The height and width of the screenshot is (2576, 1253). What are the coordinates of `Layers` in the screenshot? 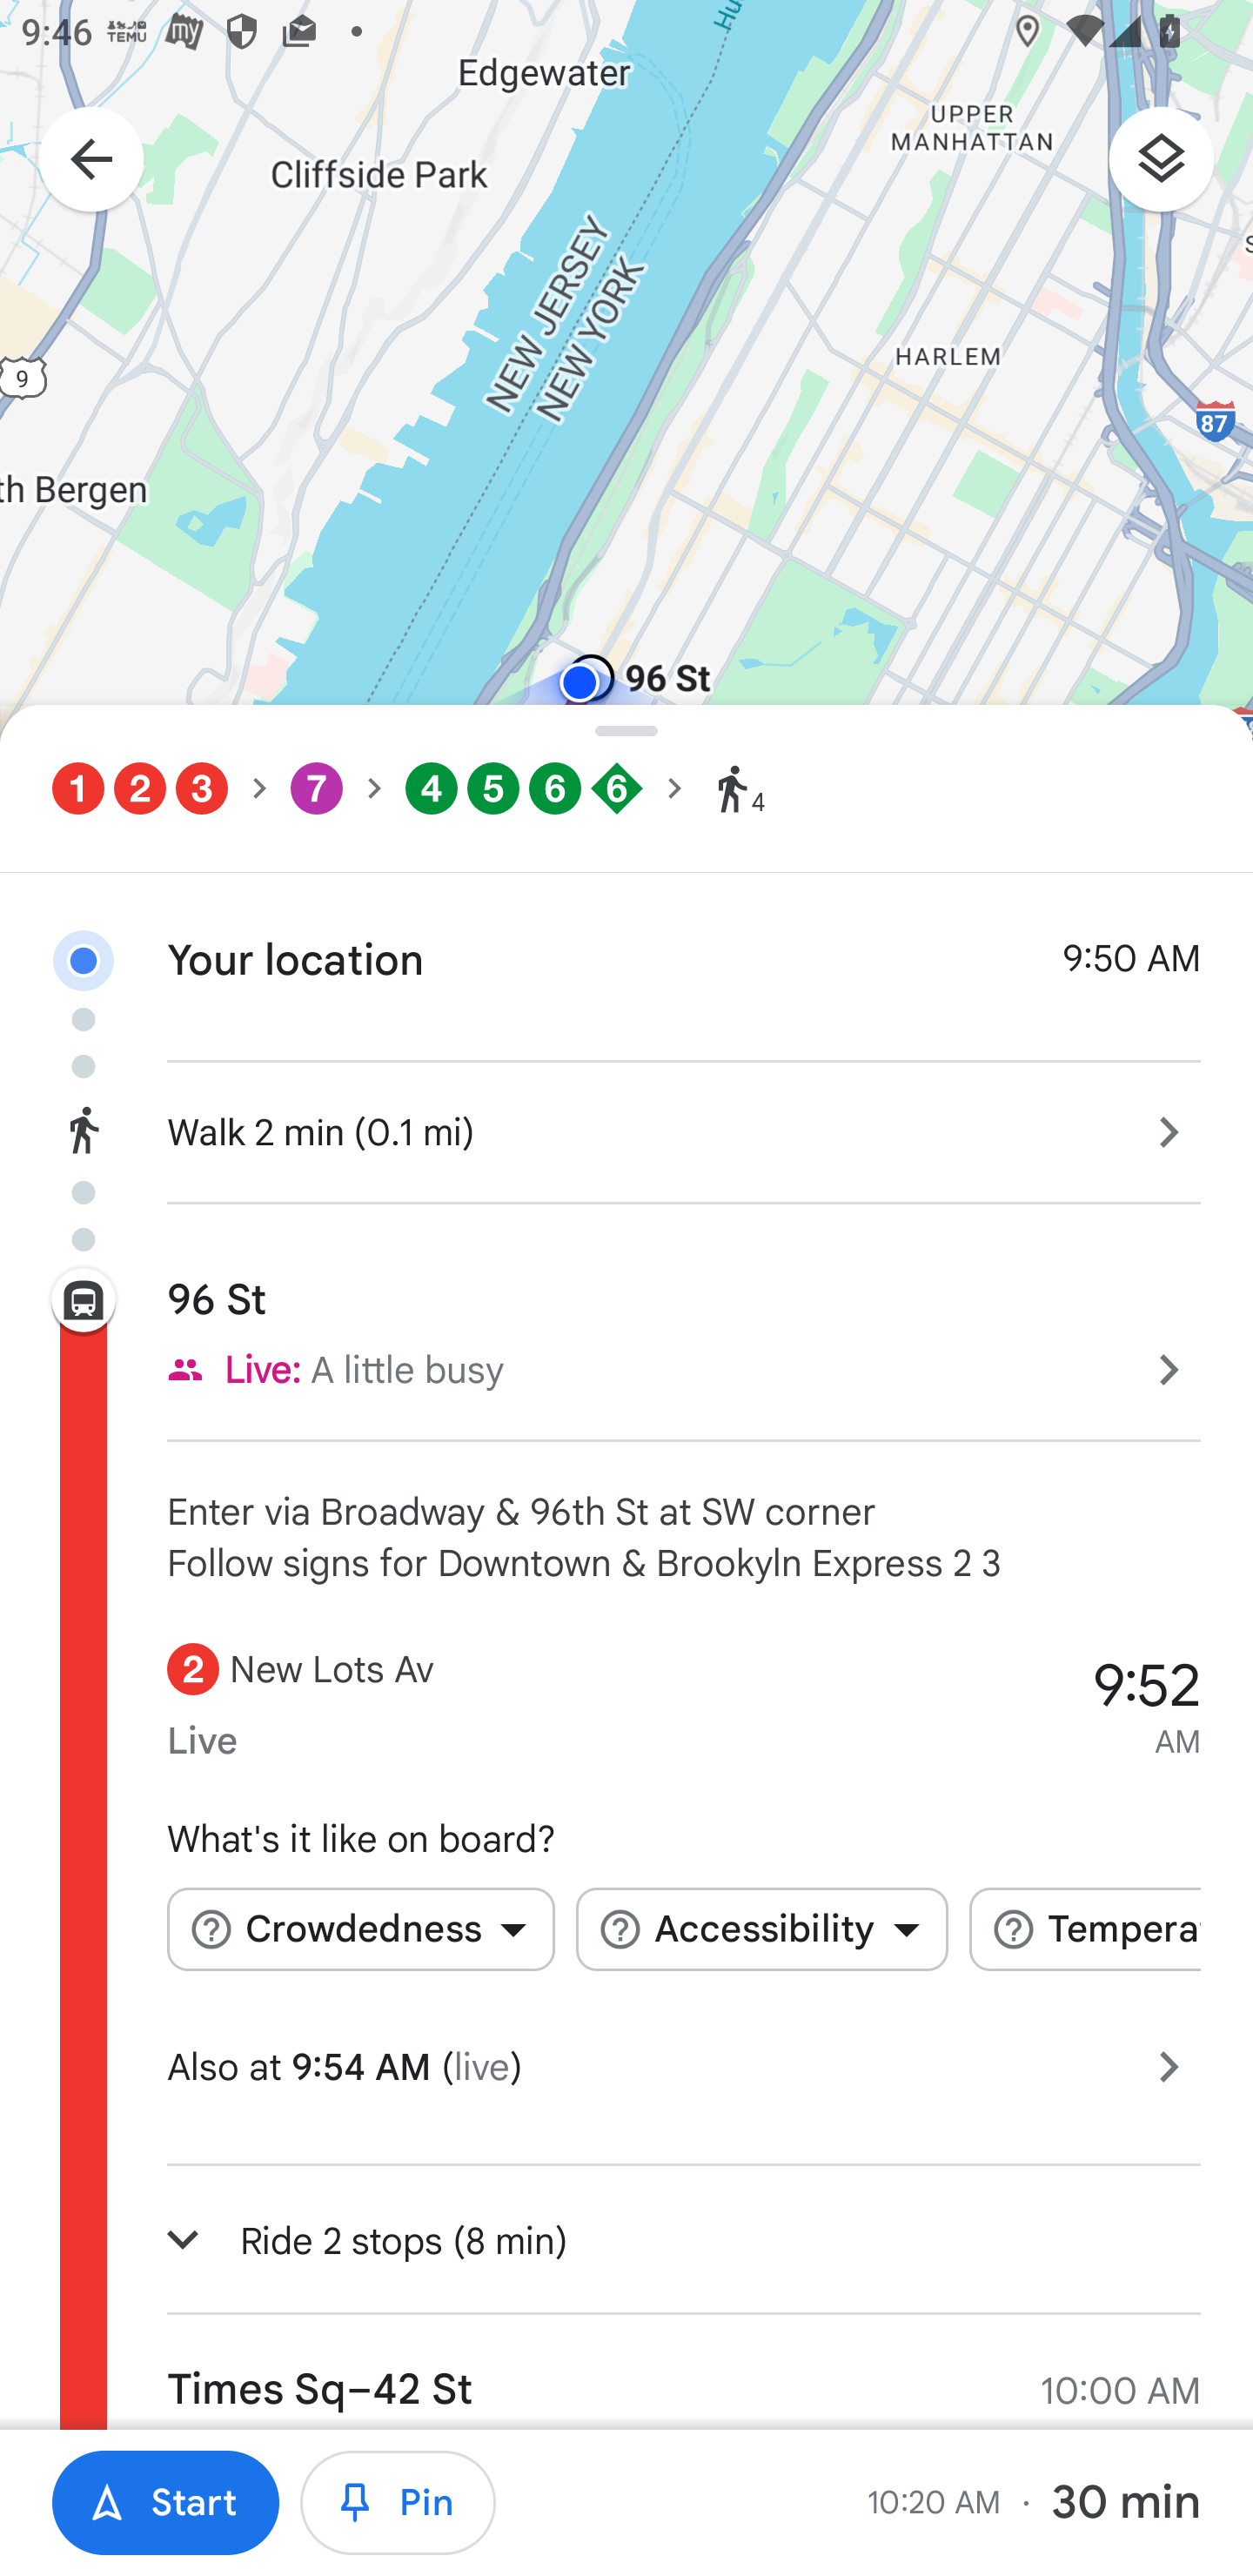 It's located at (1176, 170).